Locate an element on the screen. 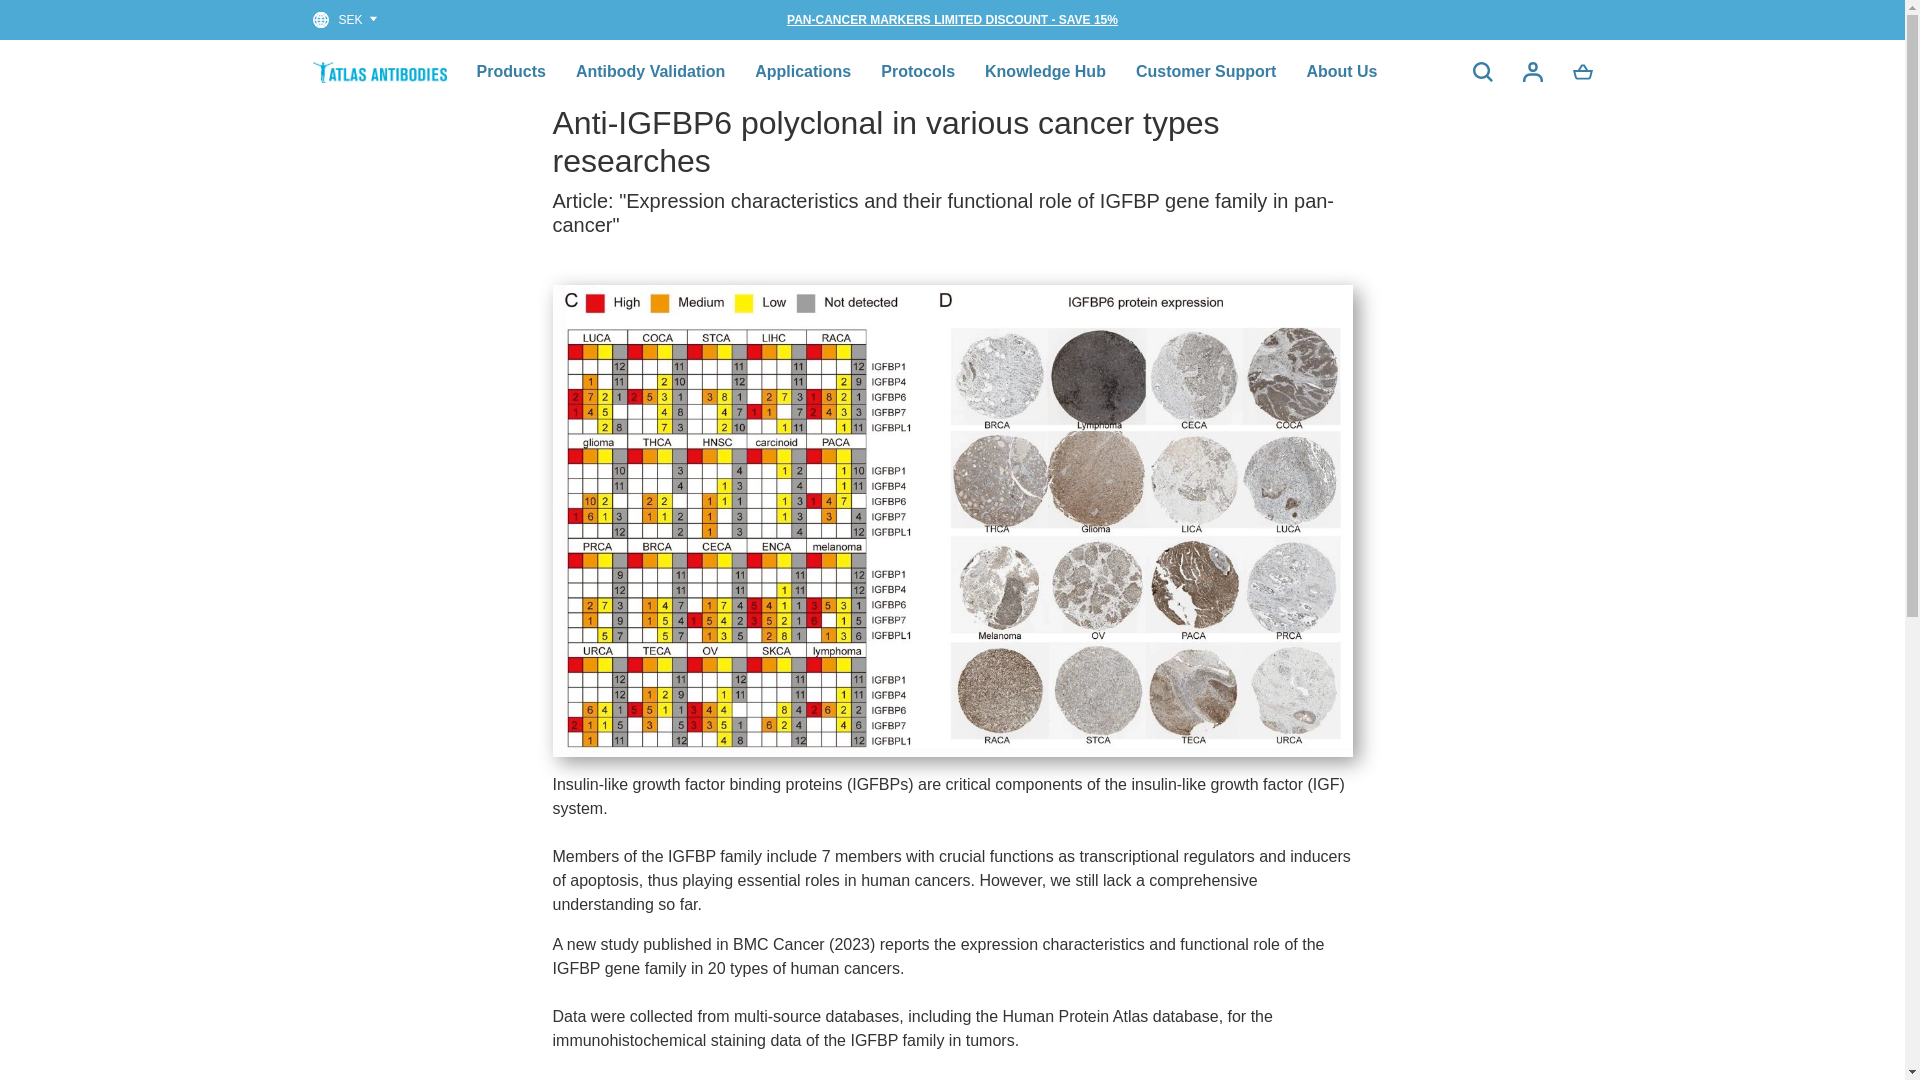 This screenshot has height=1080, width=1920. Protocols is located at coordinates (918, 71).